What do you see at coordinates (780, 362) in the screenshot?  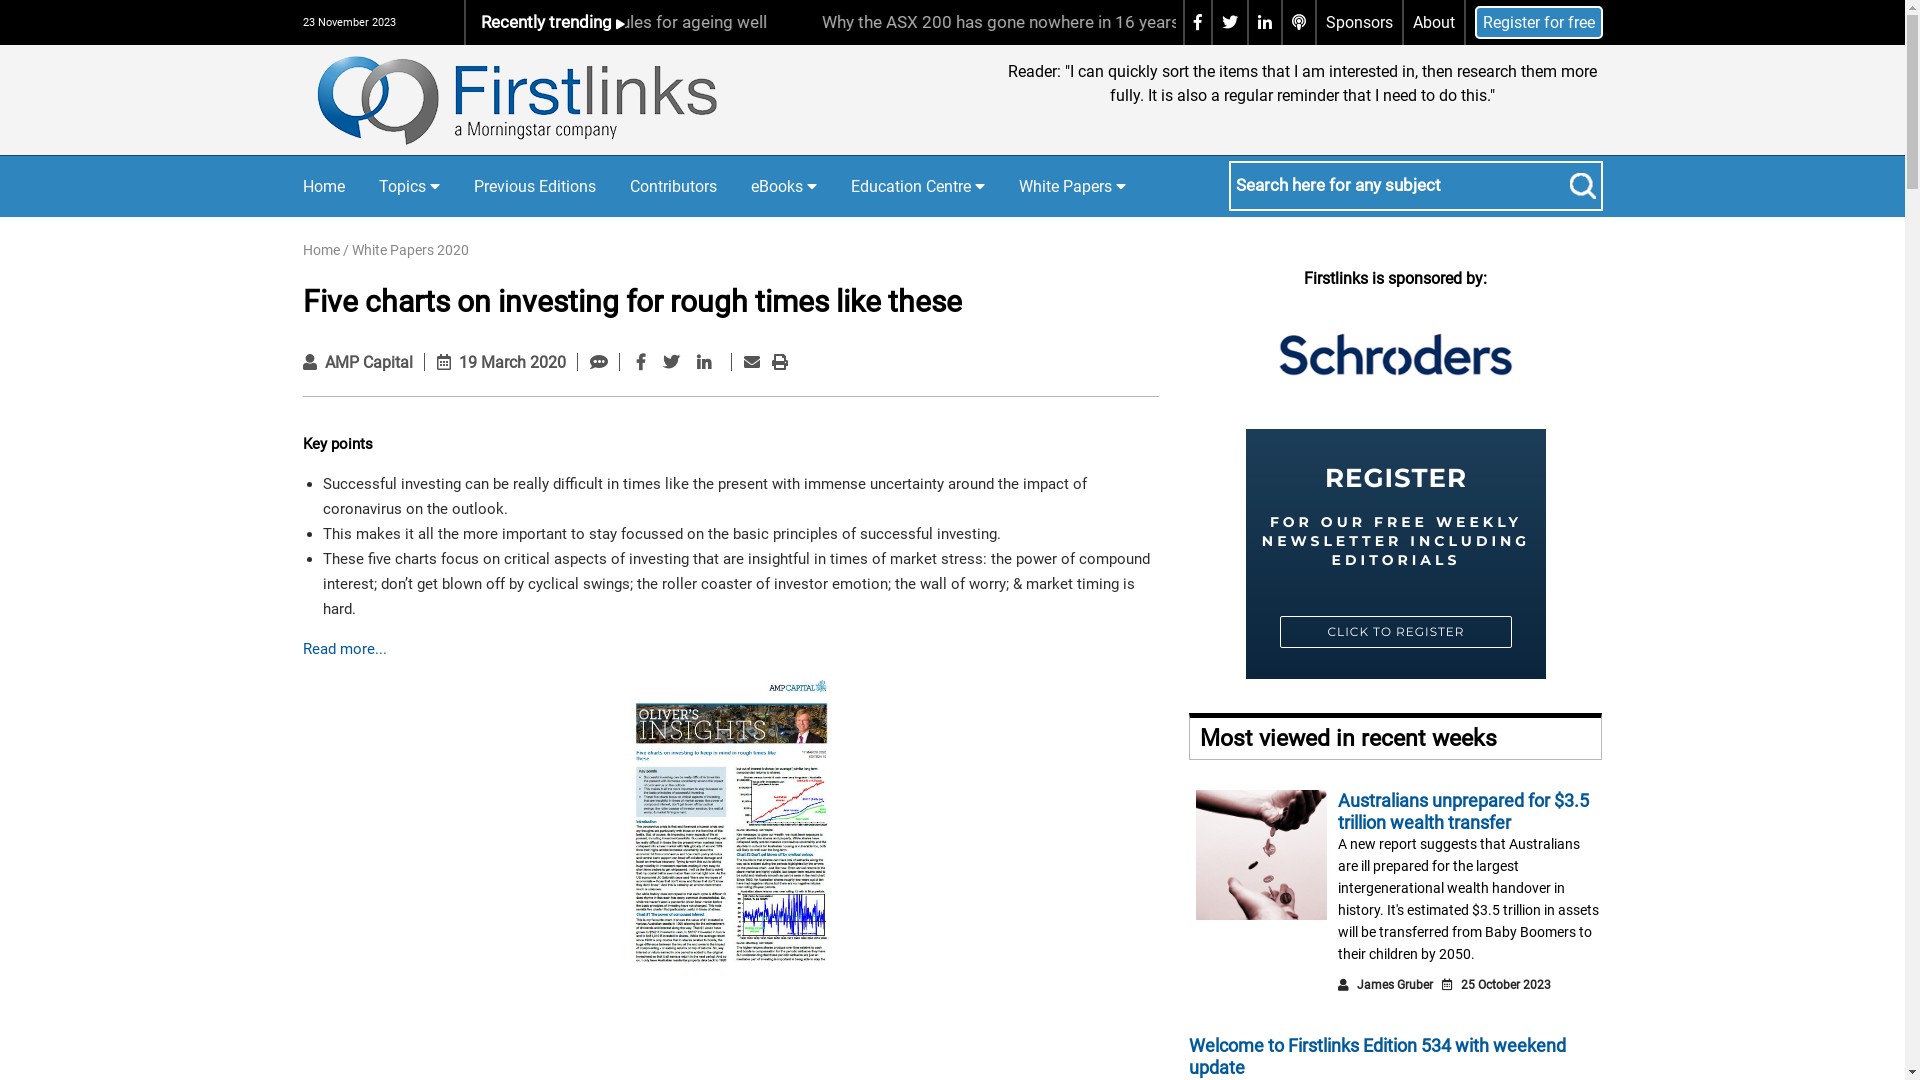 I see `Print` at bounding box center [780, 362].